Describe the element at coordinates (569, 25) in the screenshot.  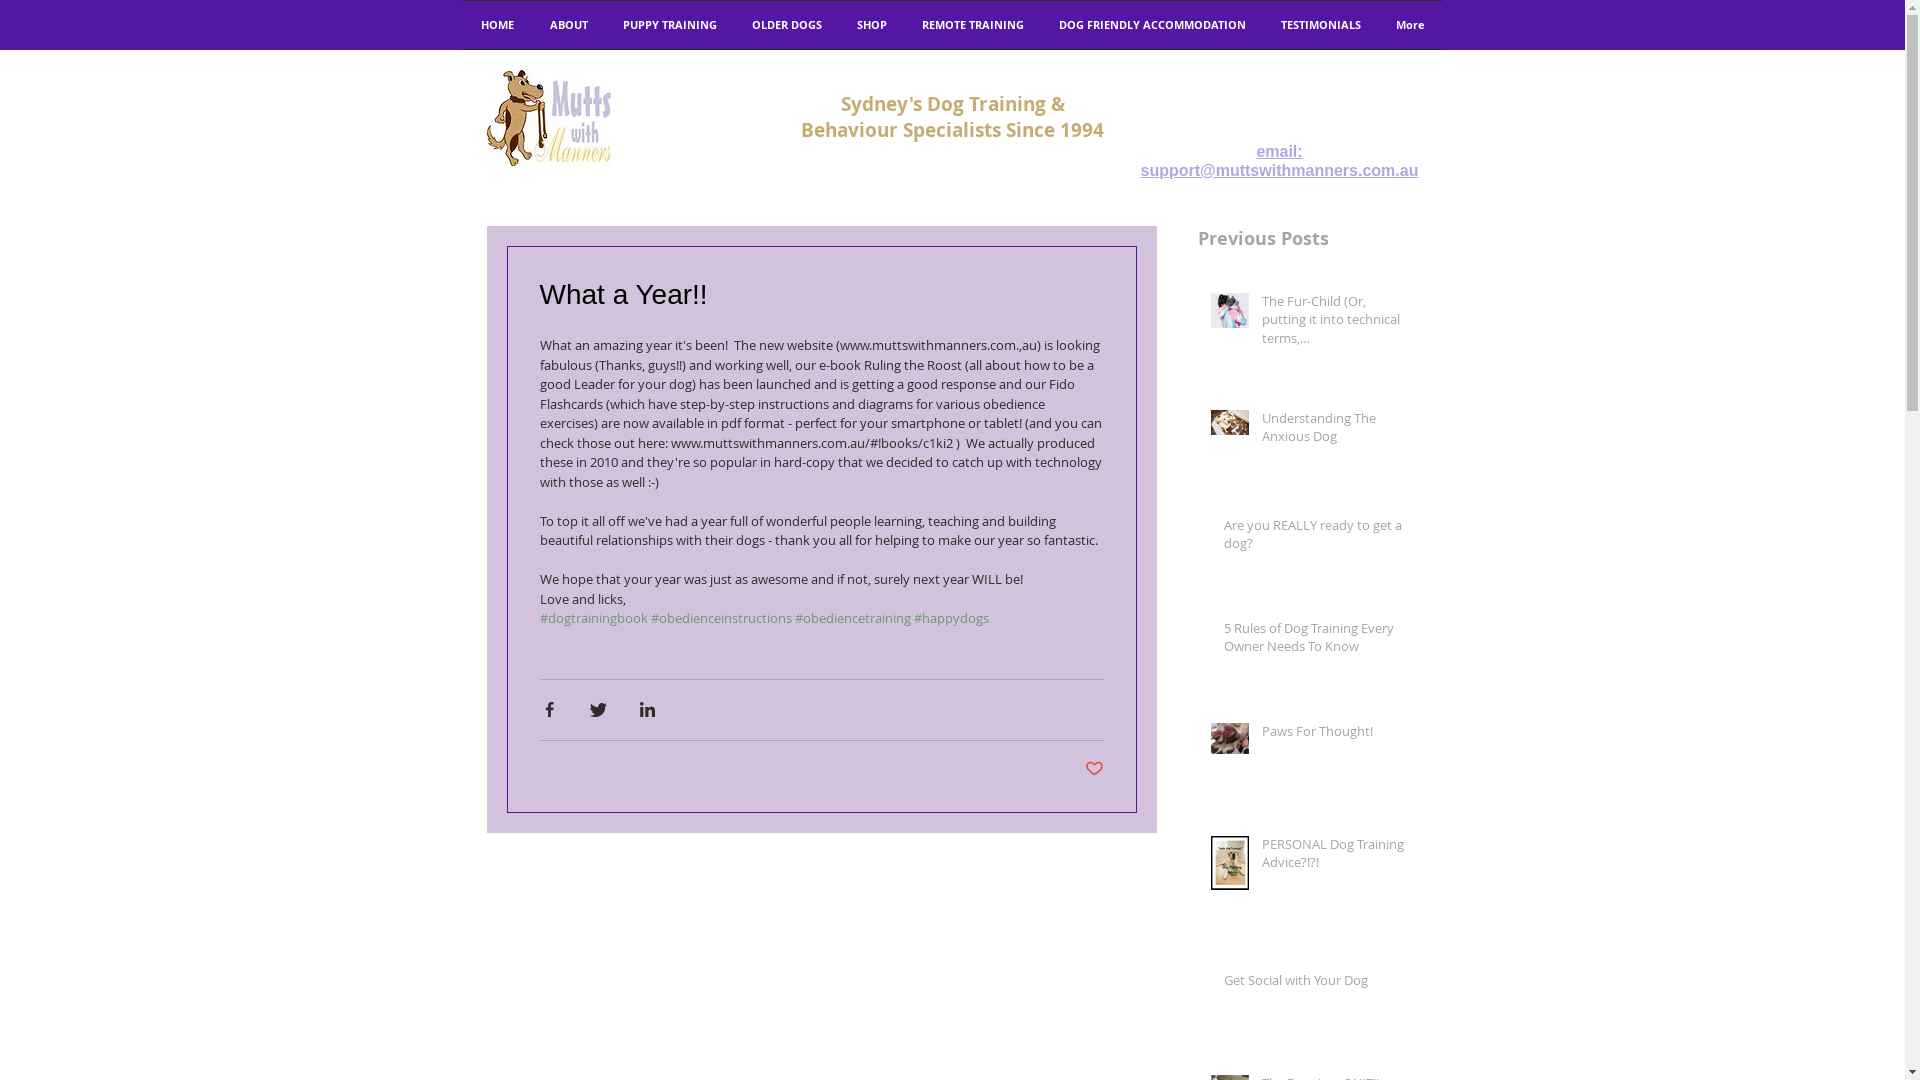
I see `ABOUT` at that location.